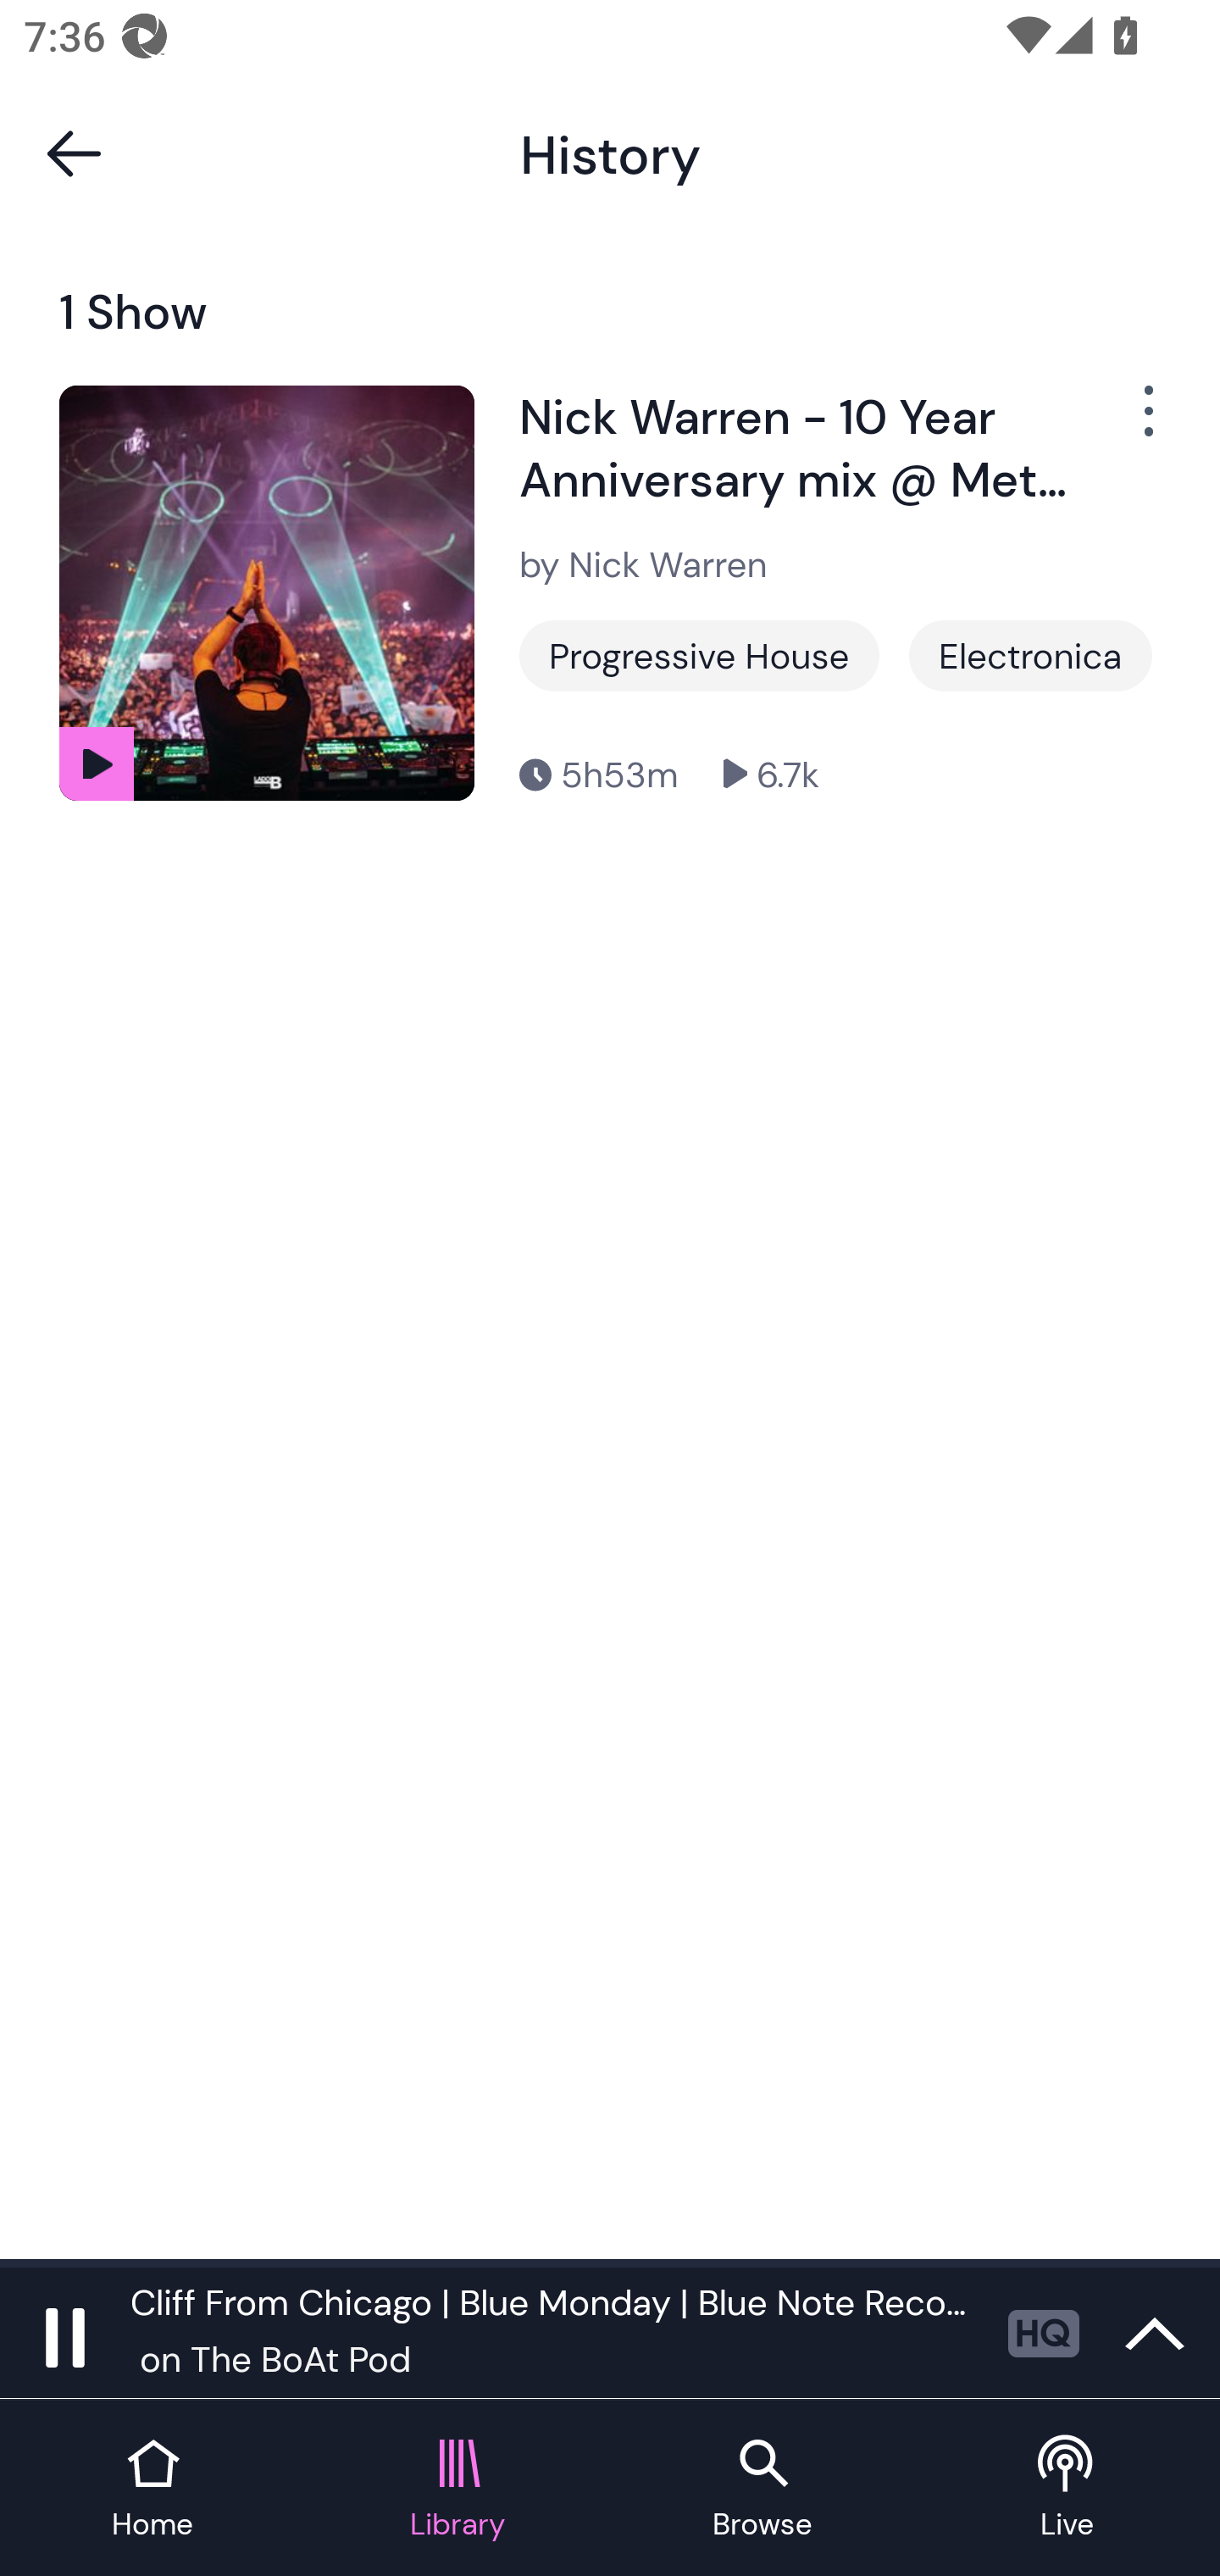 The height and width of the screenshot is (2576, 1220). Describe the element at coordinates (700, 655) in the screenshot. I see `Progressive House` at that location.